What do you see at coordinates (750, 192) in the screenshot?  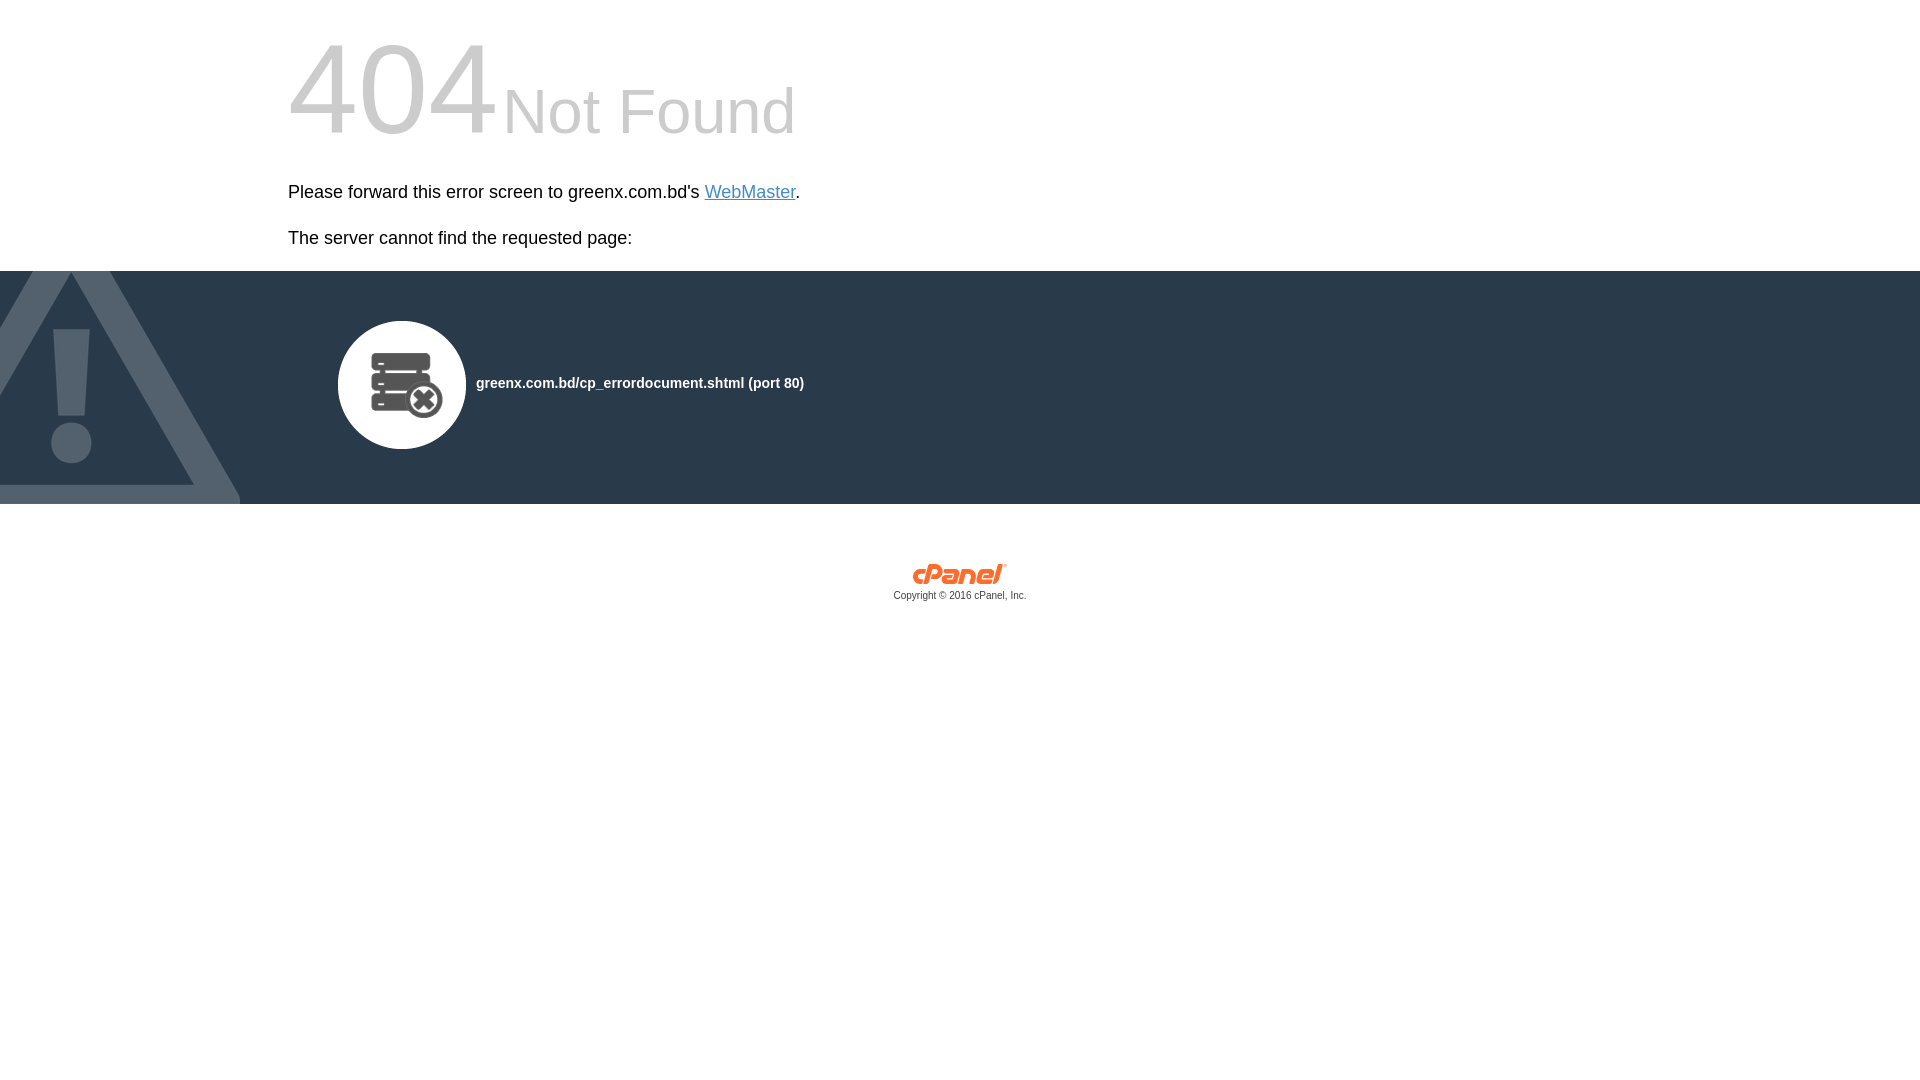 I see `WebMaster` at bounding box center [750, 192].